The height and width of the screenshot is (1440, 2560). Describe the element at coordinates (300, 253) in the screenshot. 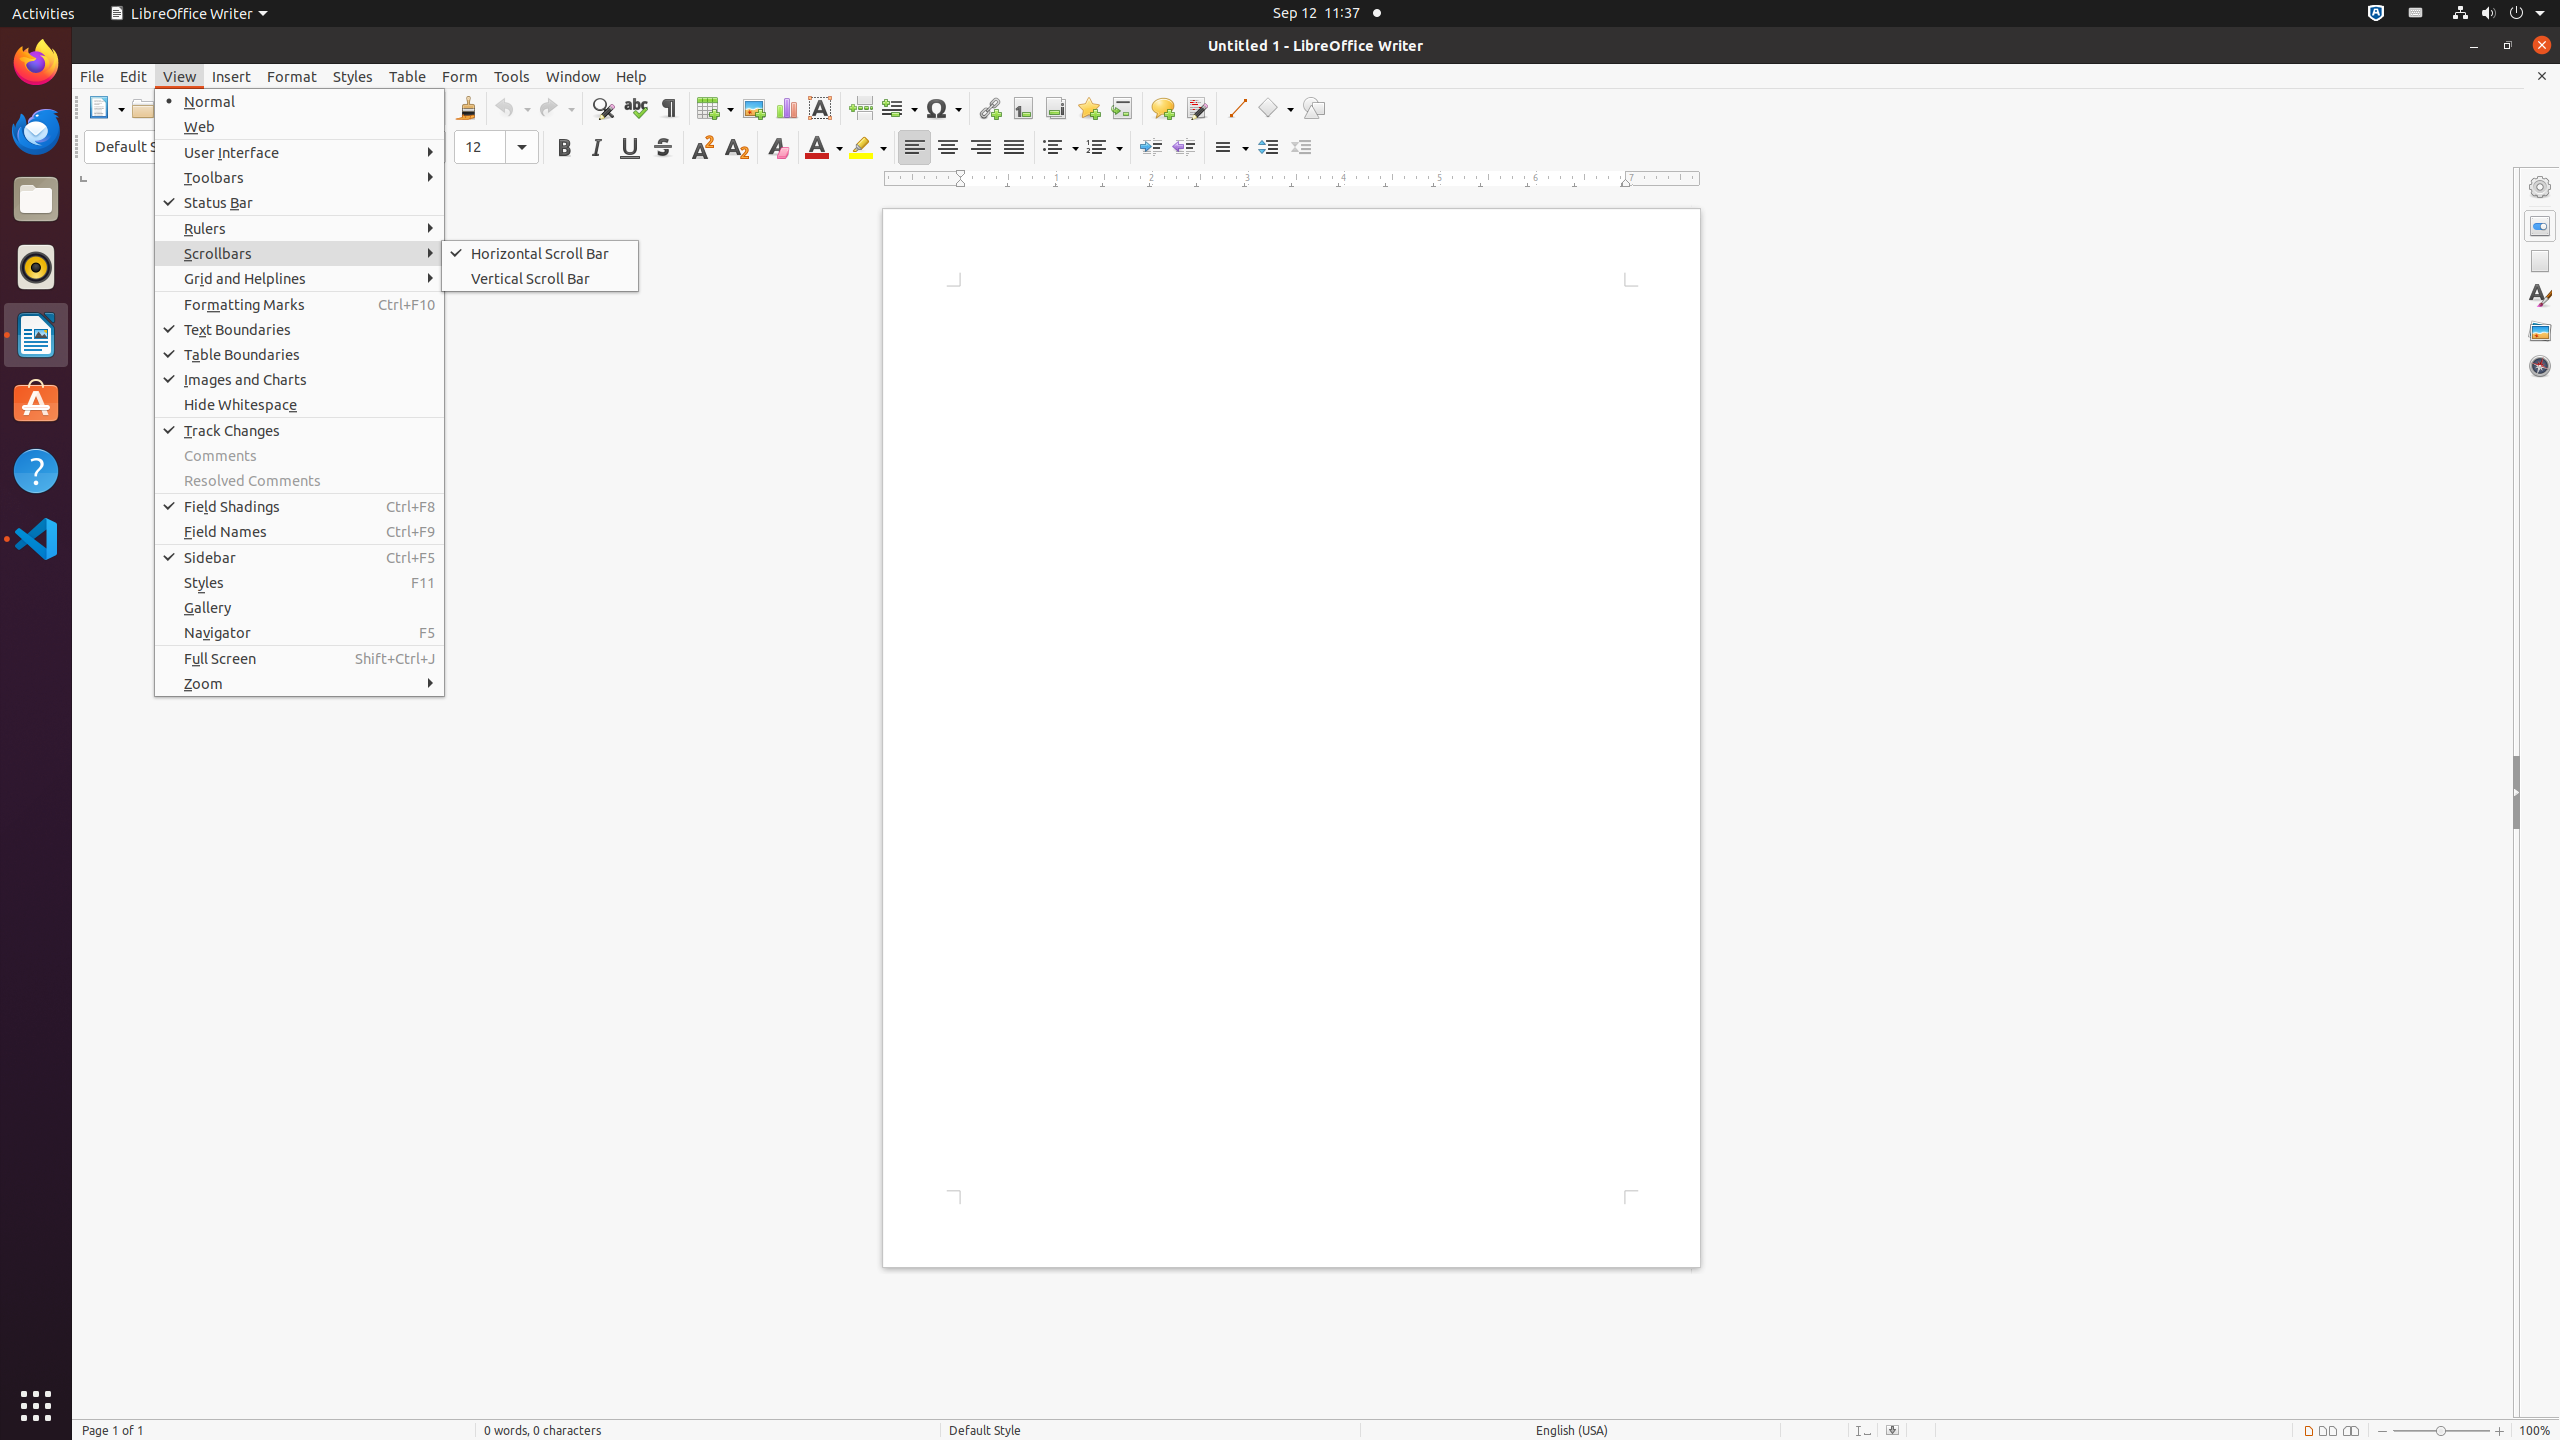

I see `Scrollbars` at that location.